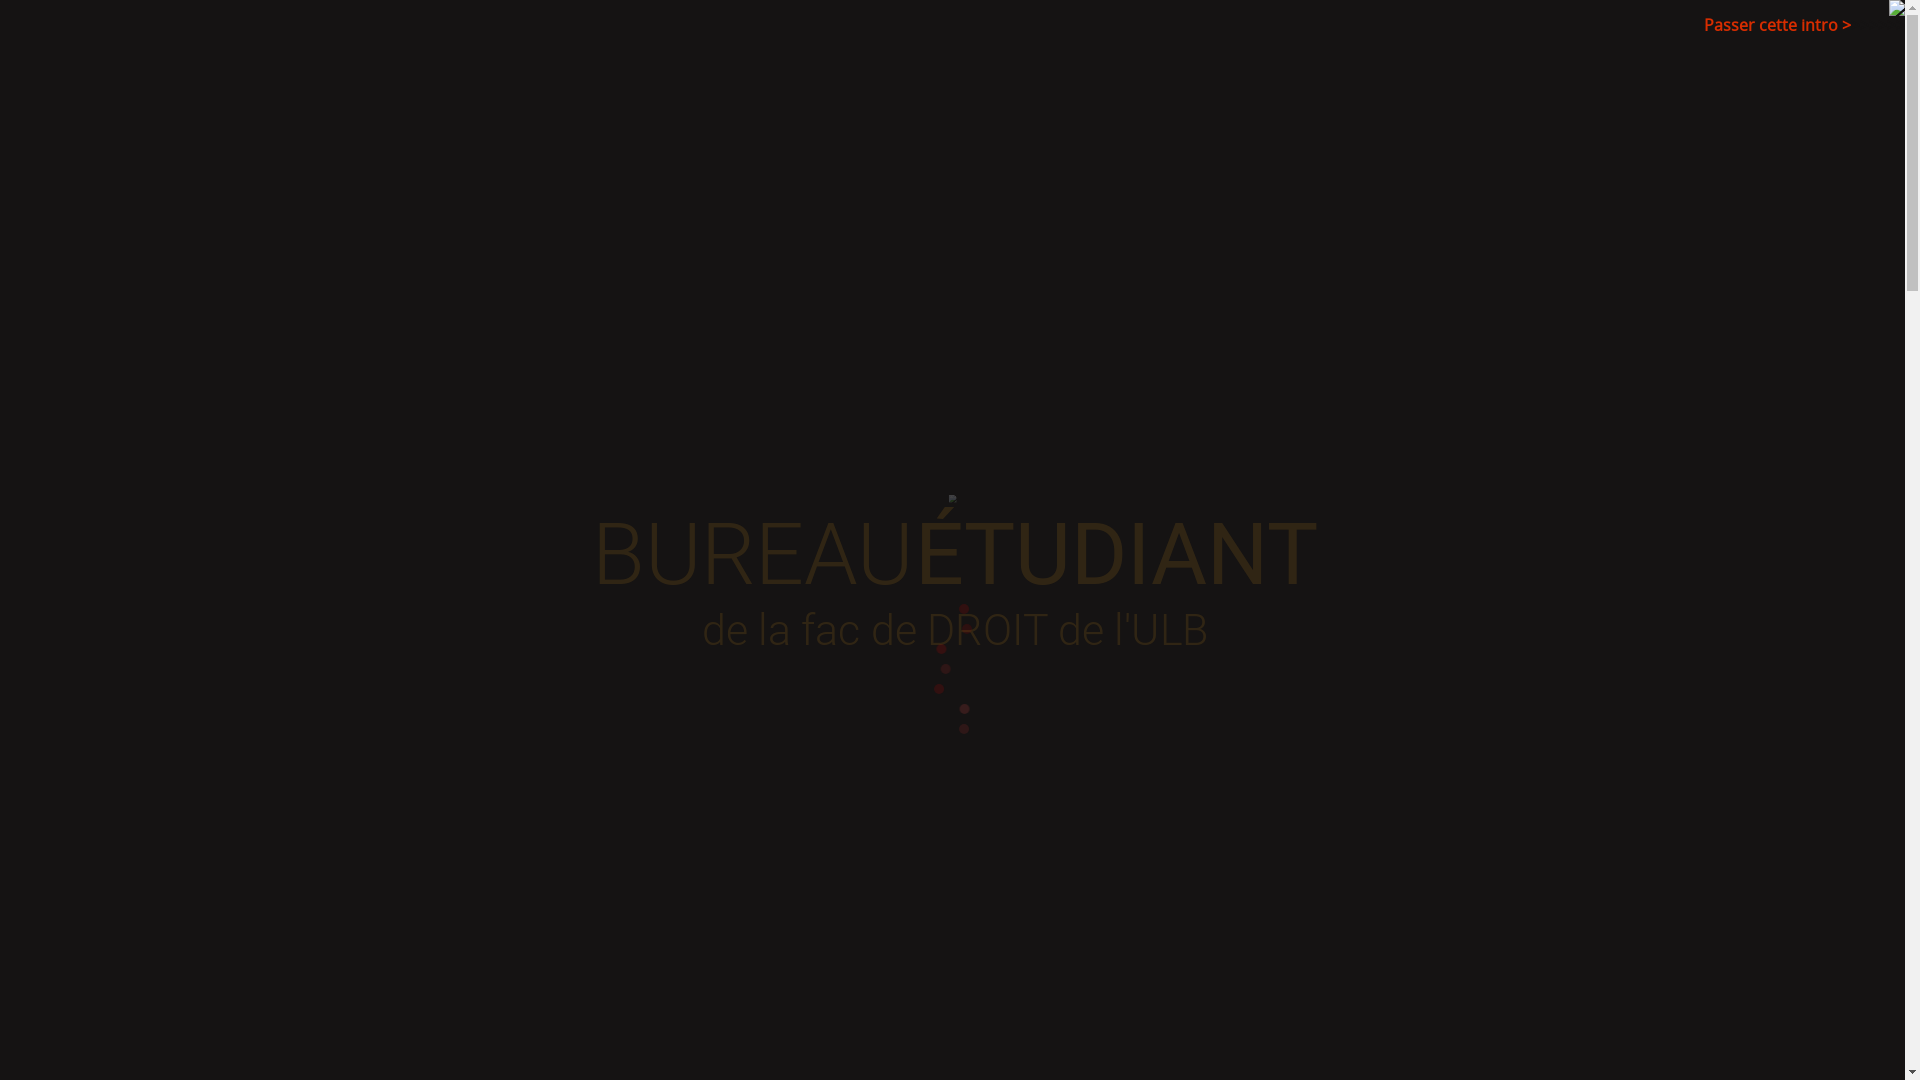 The height and width of the screenshot is (1080, 1920). What do you see at coordinates (35, 19) in the screenshot?
I see `Search` at bounding box center [35, 19].